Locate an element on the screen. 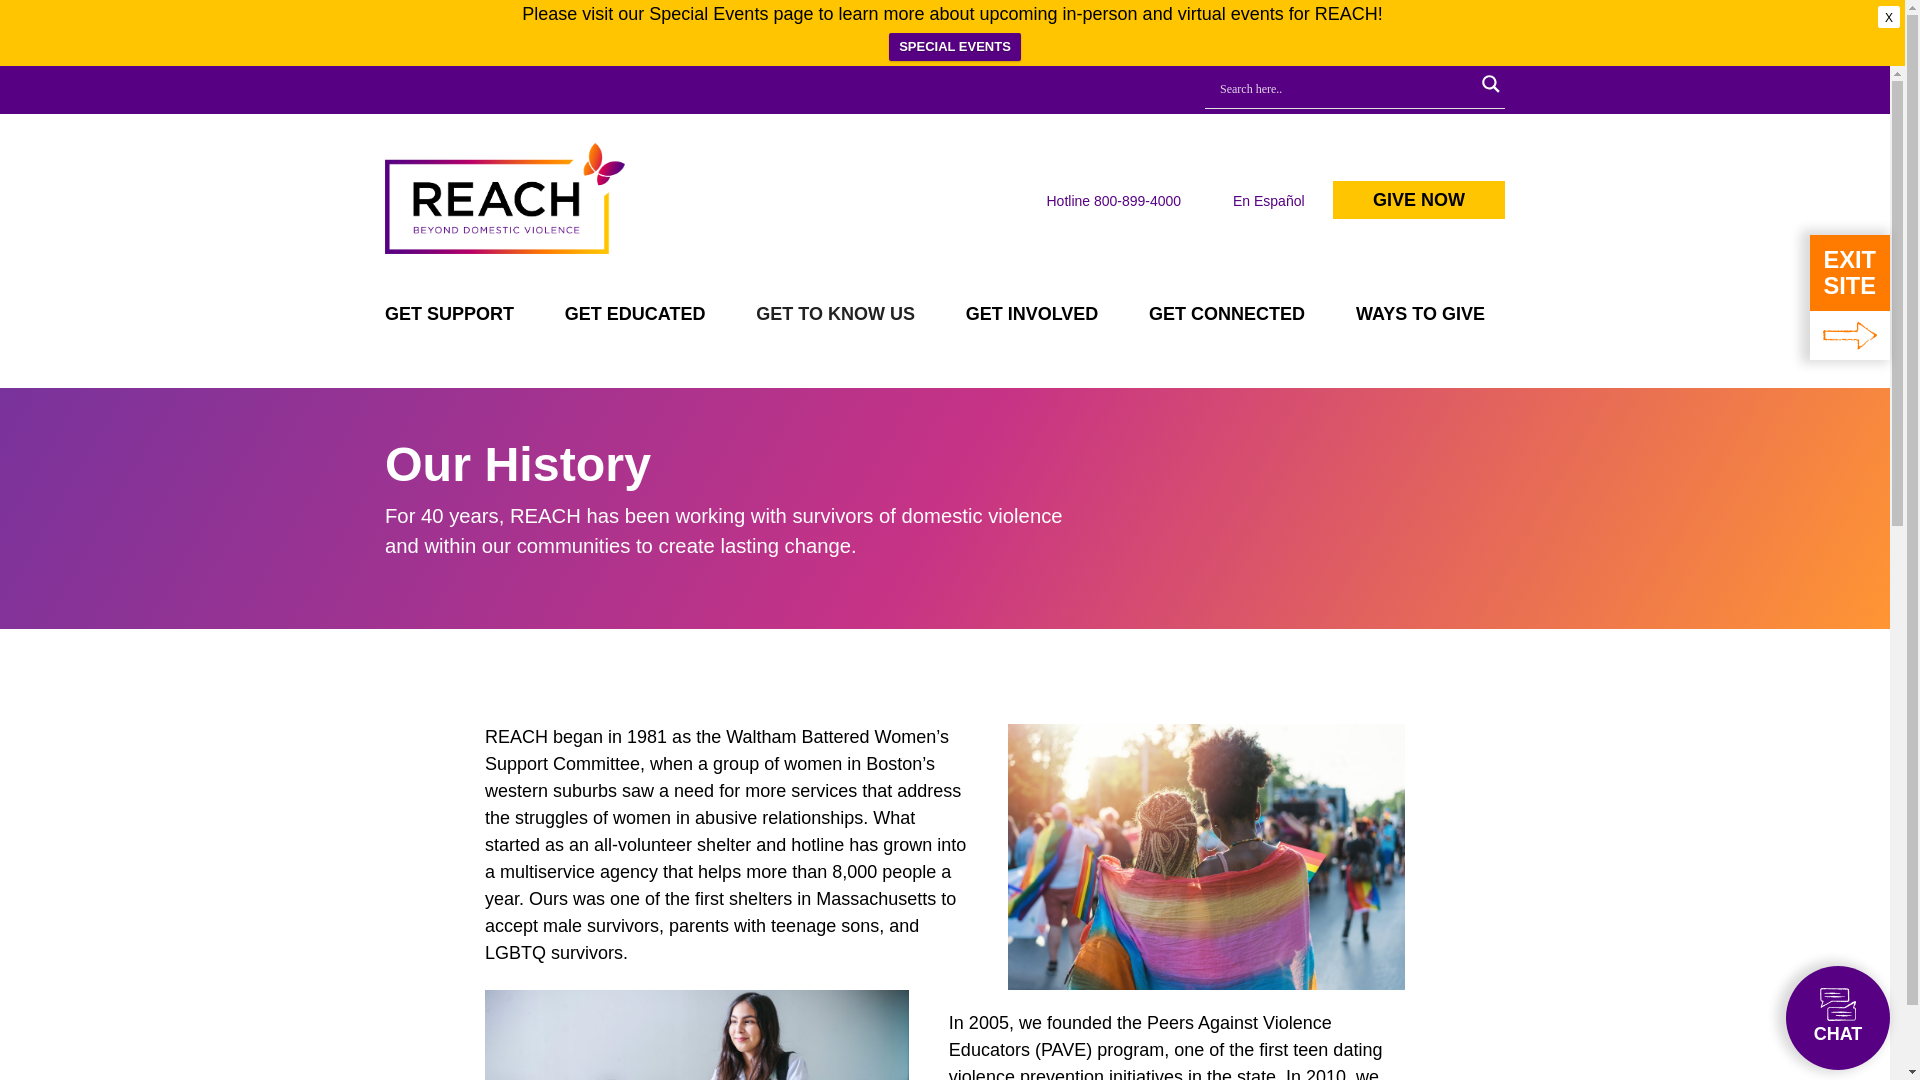  GET SUPPORT is located at coordinates (459, 318).